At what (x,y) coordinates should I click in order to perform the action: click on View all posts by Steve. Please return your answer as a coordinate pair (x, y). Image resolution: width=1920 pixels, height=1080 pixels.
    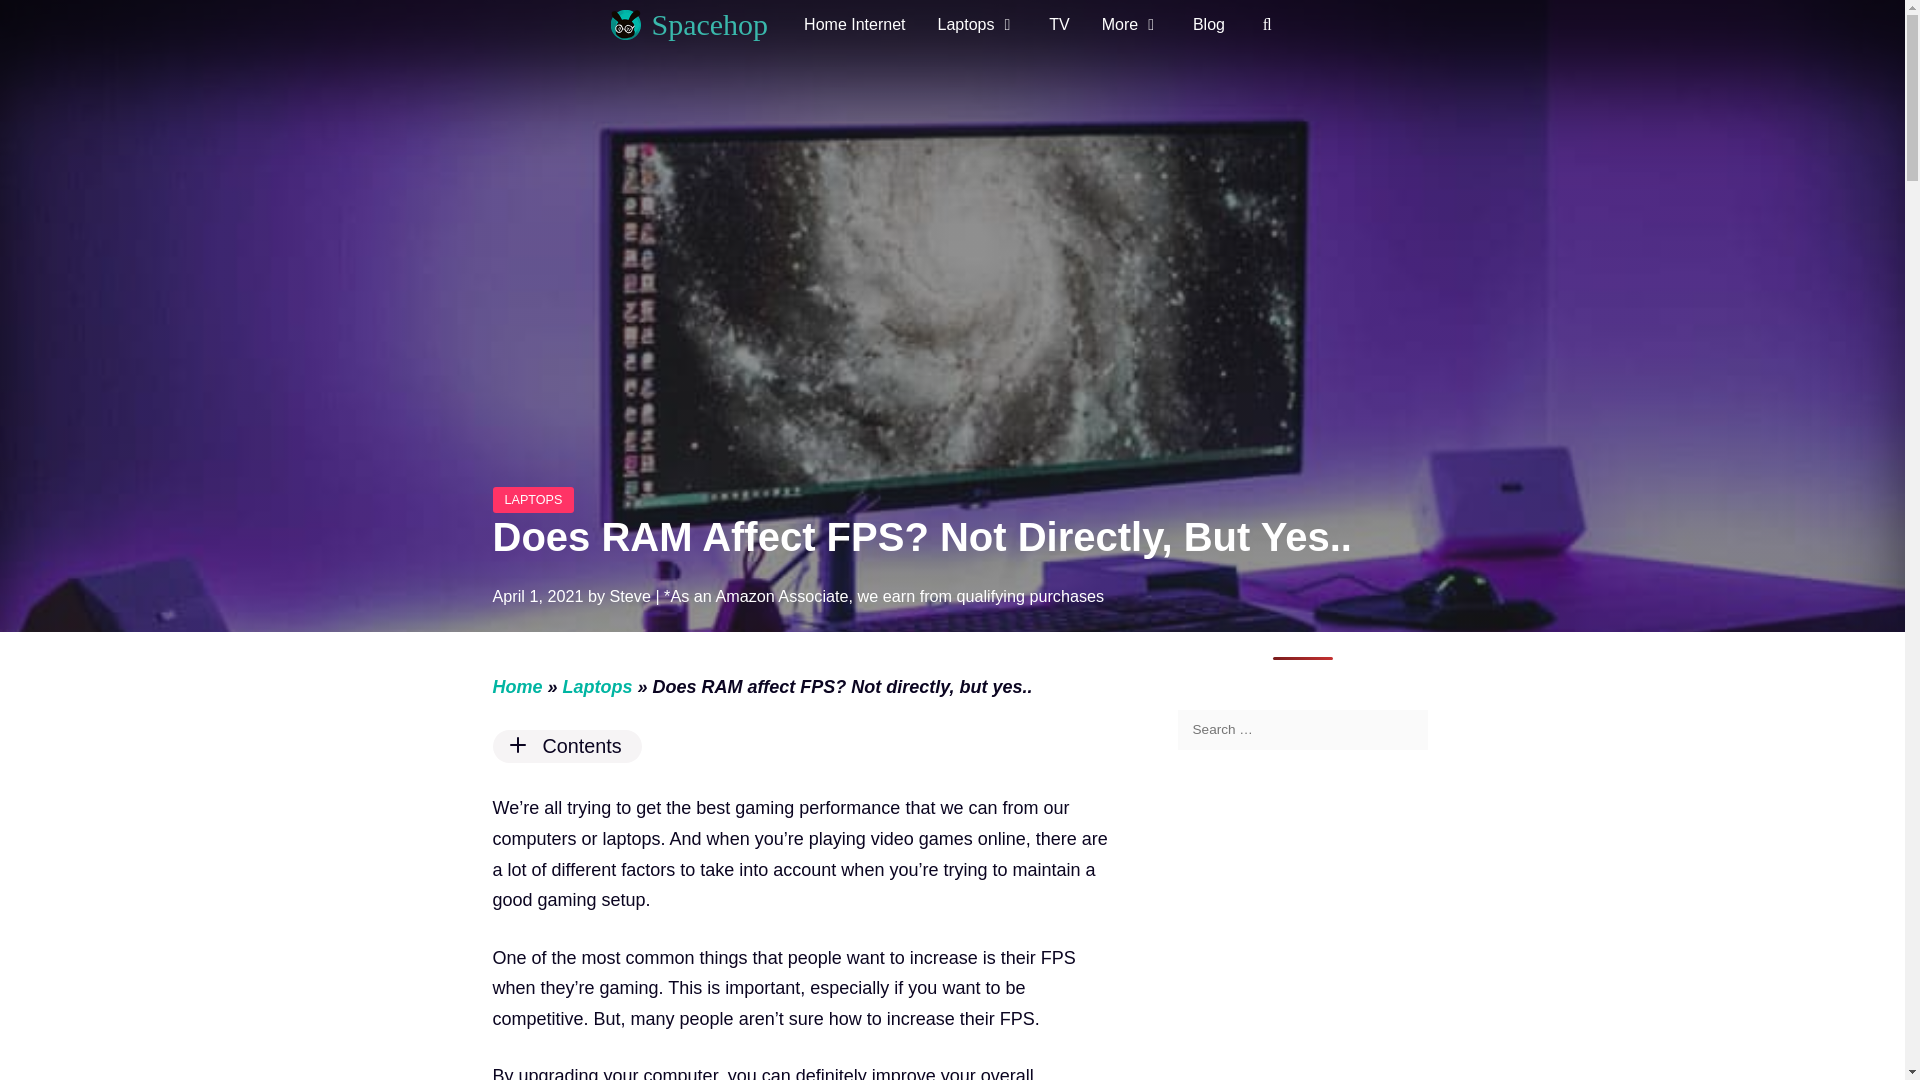
    Looking at the image, I should click on (629, 596).